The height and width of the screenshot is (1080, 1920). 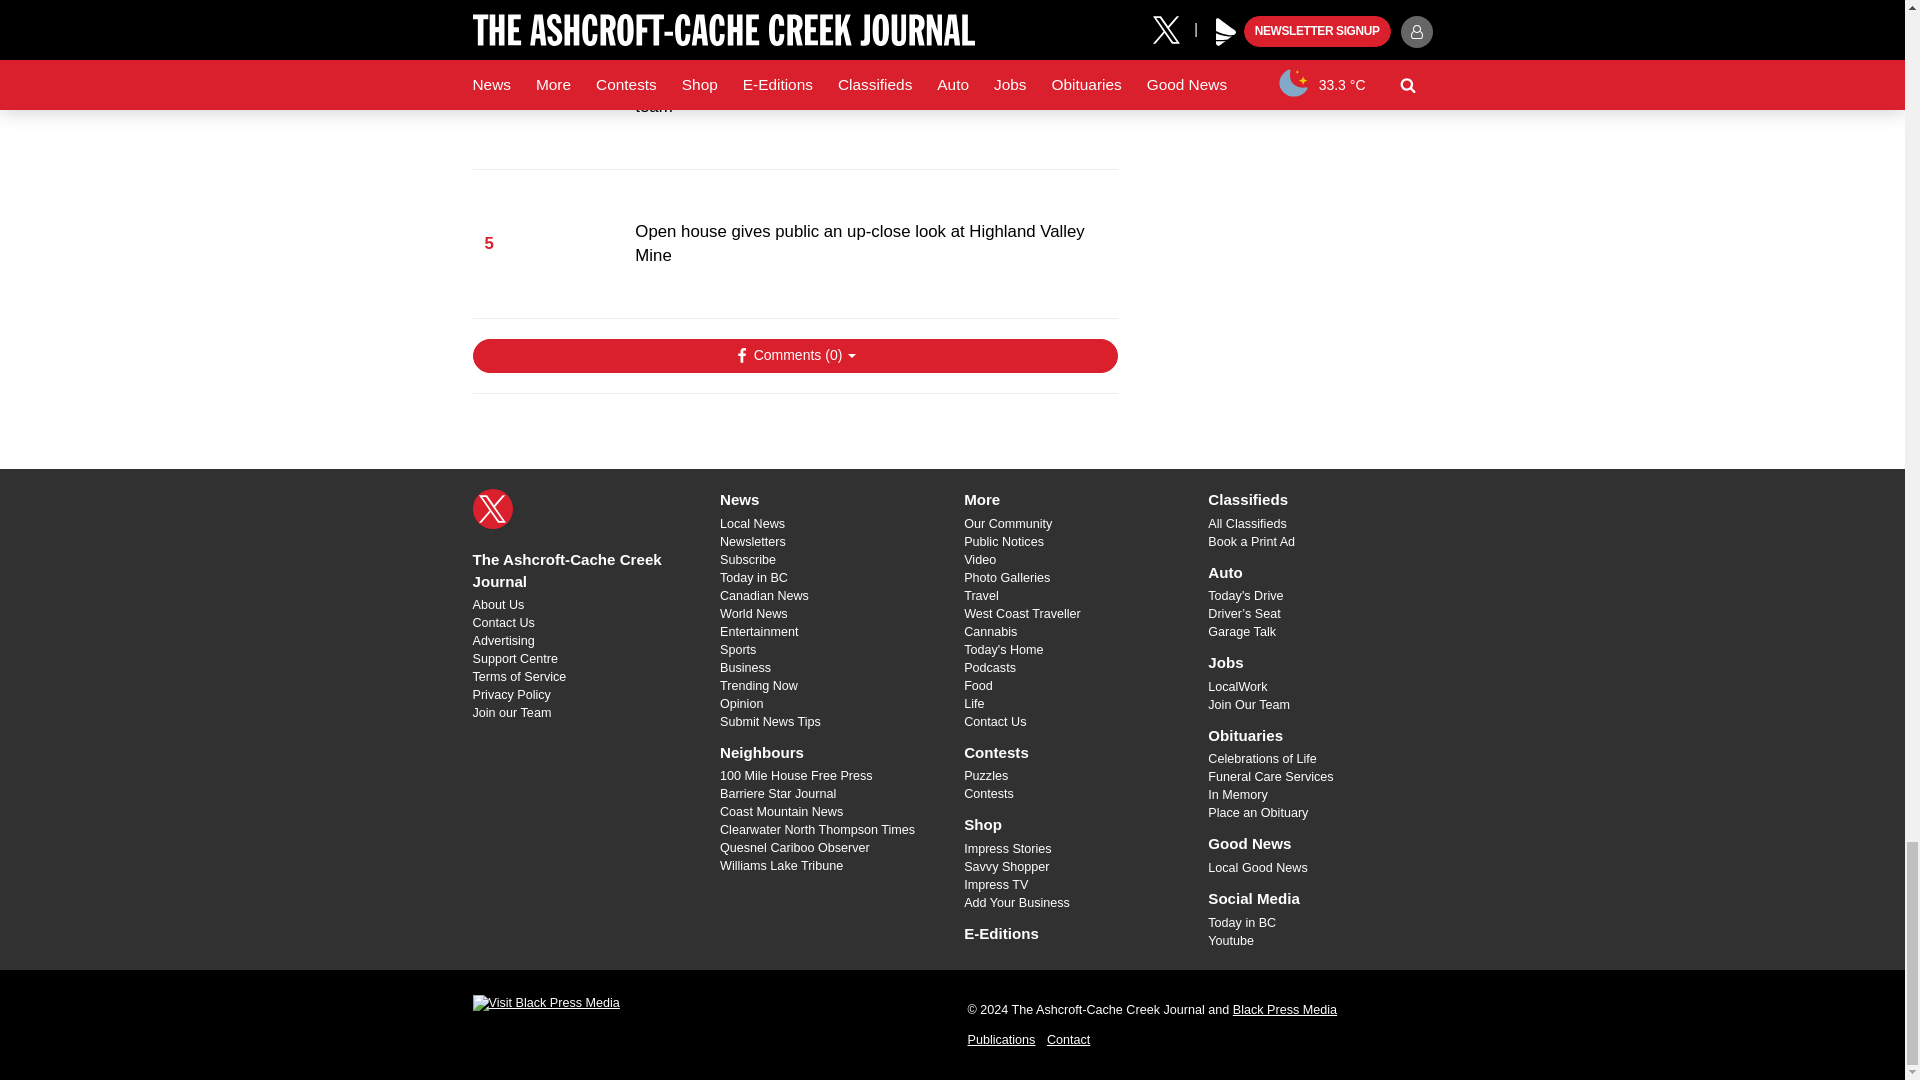 I want to click on X, so click(x=492, y=509).